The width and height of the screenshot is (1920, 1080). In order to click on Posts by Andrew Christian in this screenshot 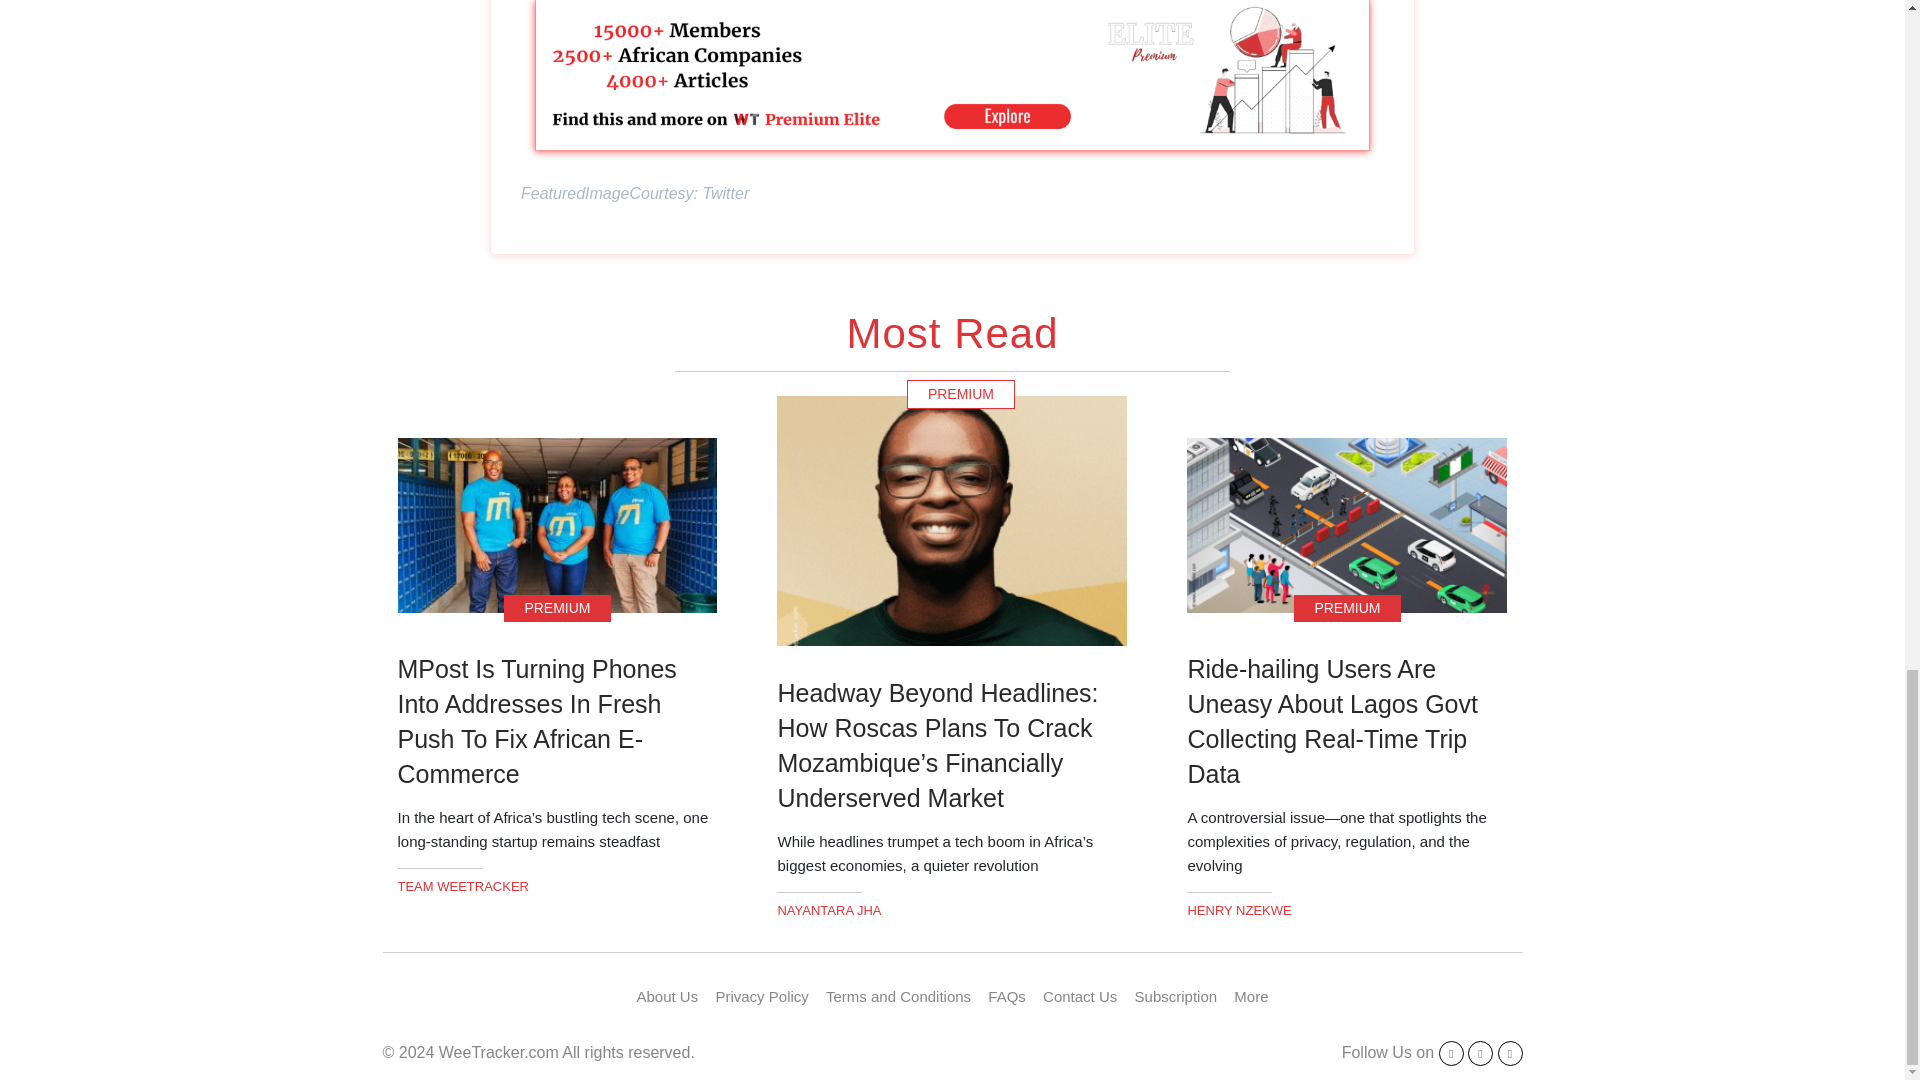, I will do `click(1238, 910)`.